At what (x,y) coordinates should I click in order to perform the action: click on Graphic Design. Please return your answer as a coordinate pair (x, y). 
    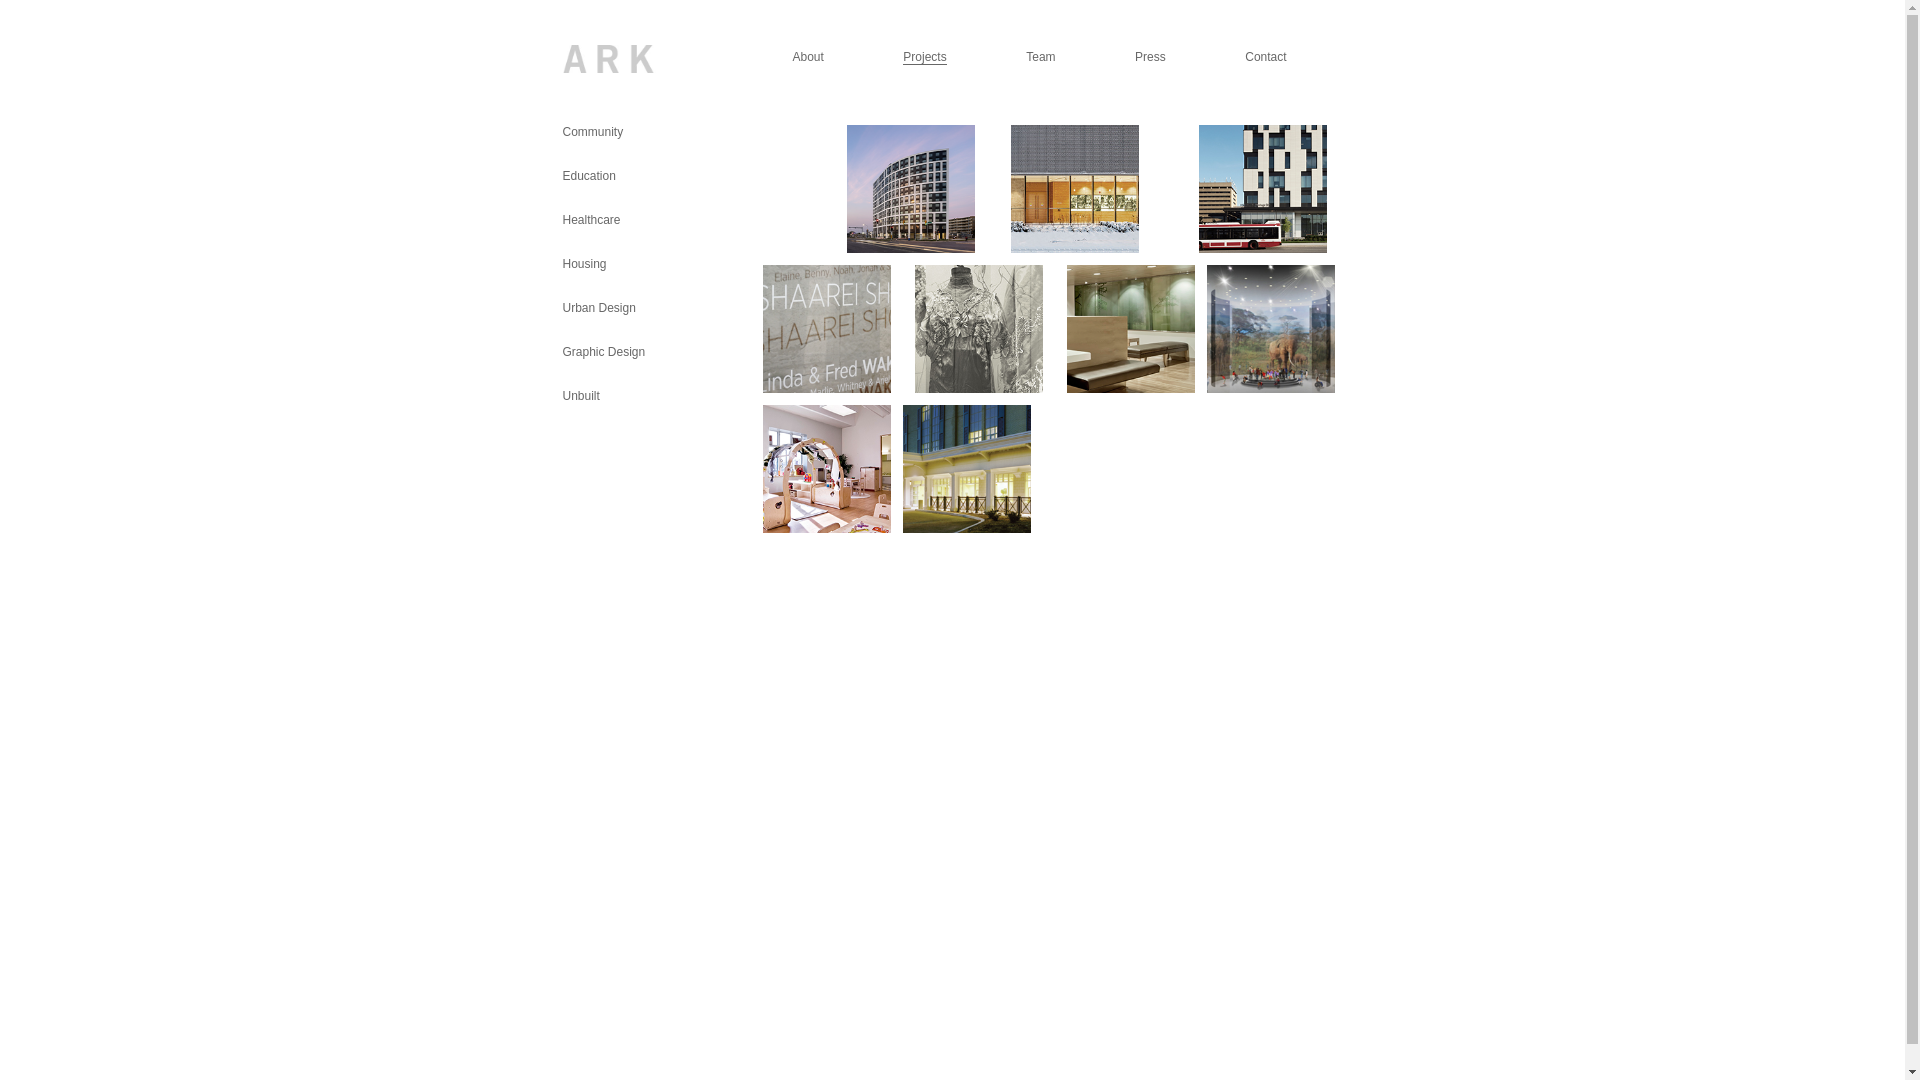
    Looking at the image, I should click on (604, 352).